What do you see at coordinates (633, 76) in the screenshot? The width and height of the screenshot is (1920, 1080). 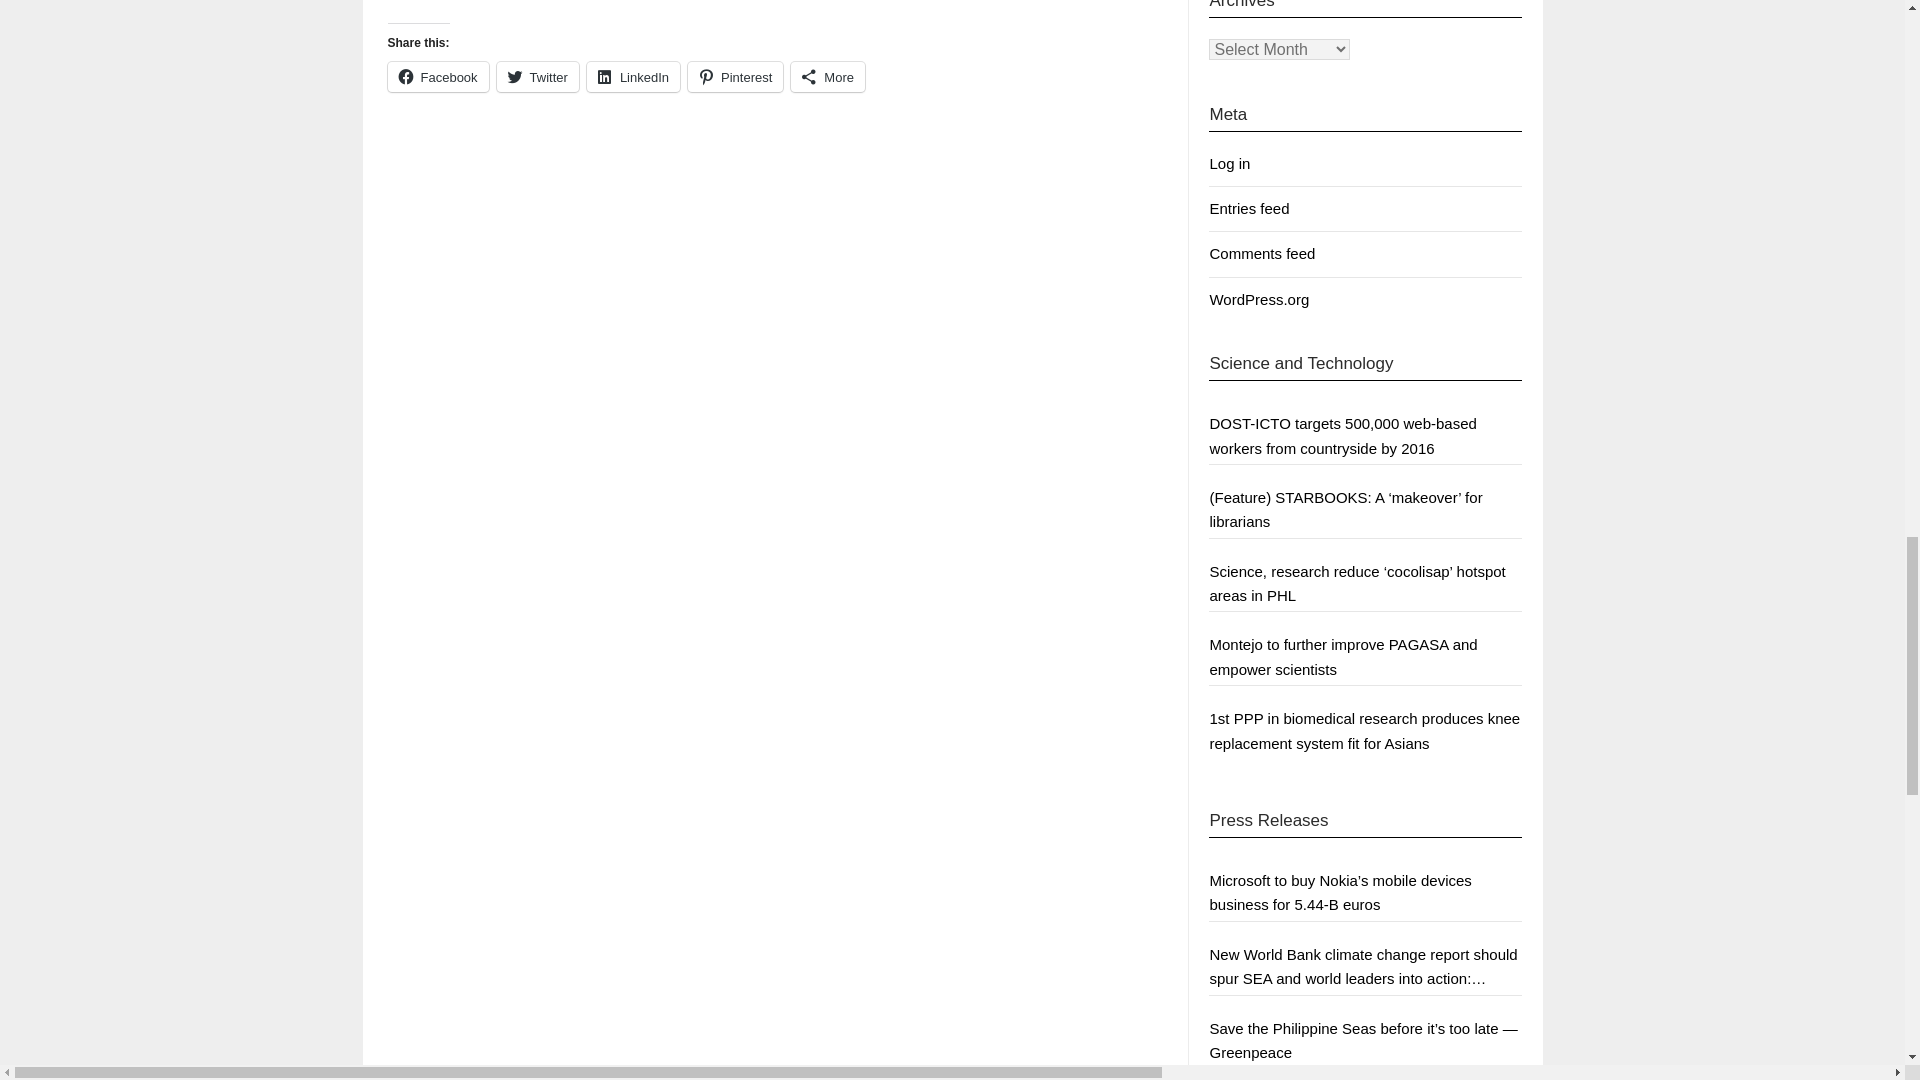 I see `LinkedIn` at bounding box center [633, 76].